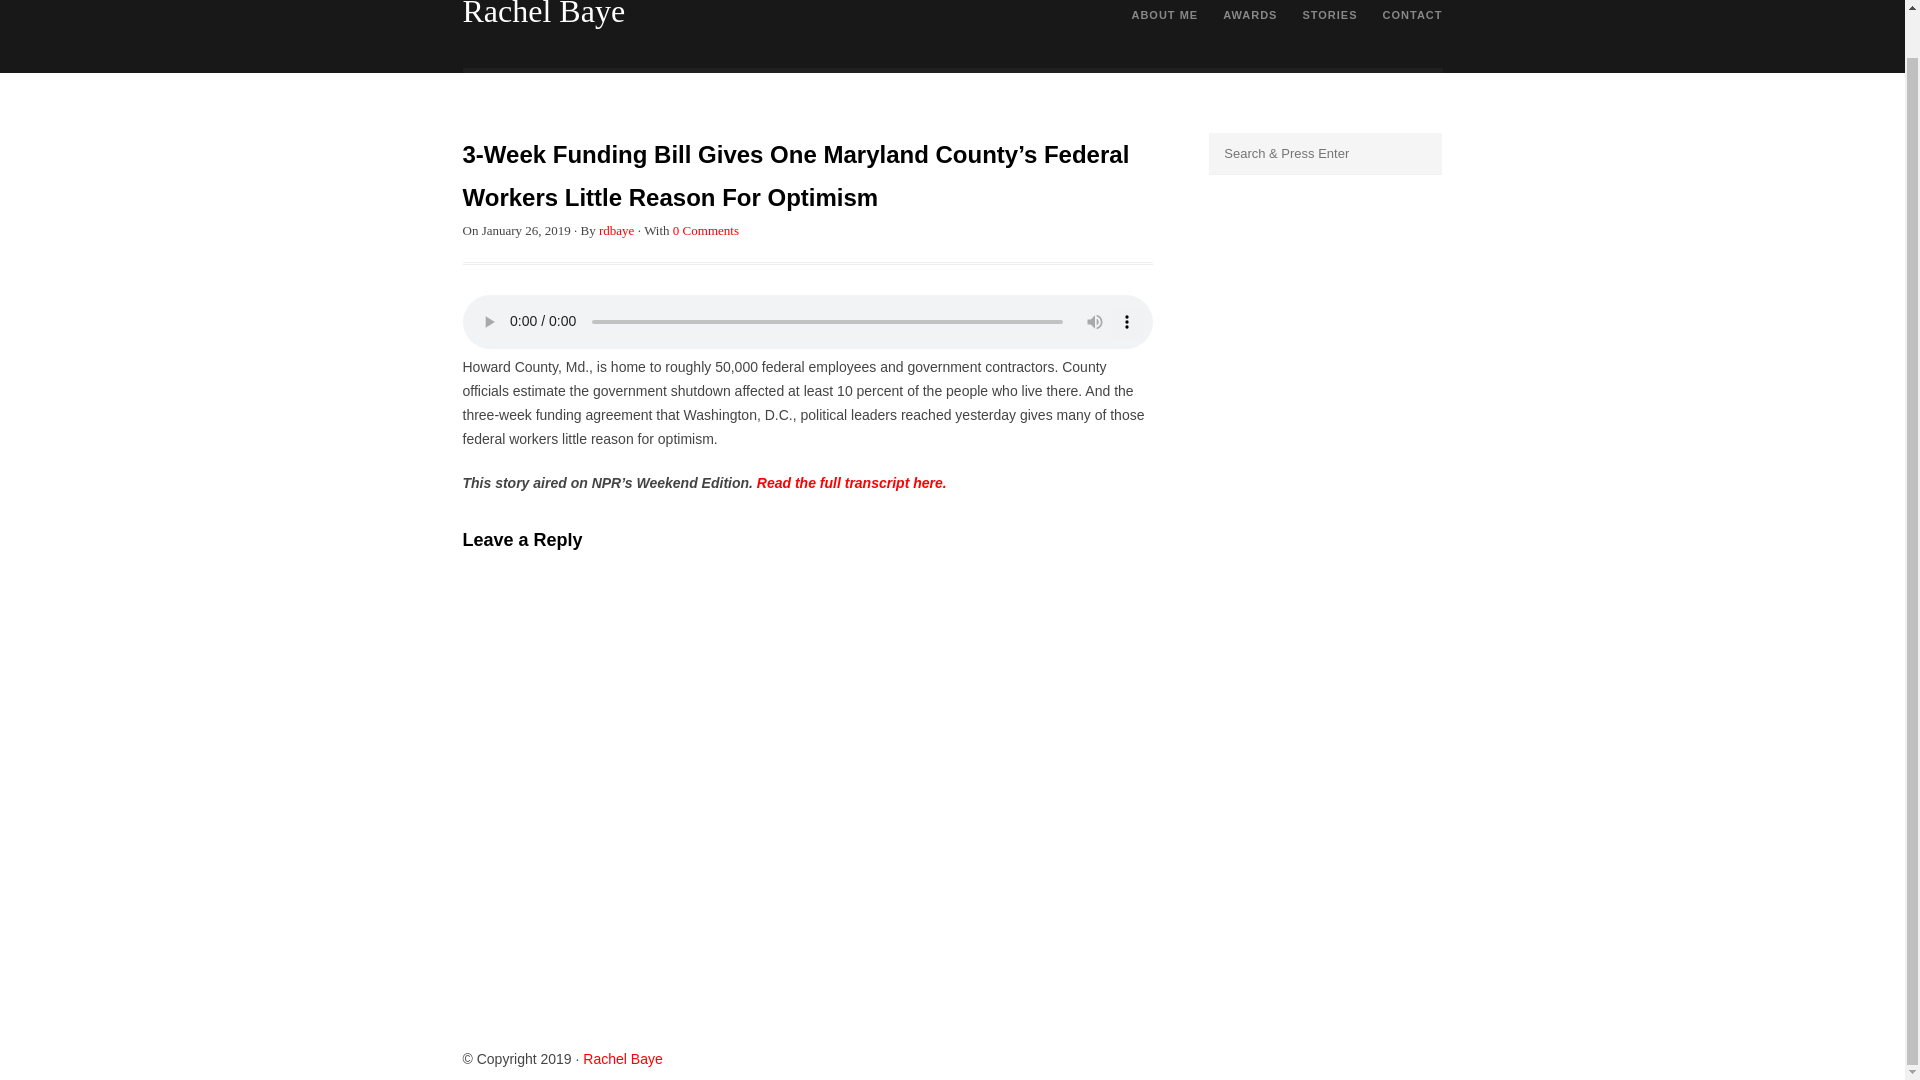 The image size is (1920, 1080). Describe the element at coordinates (1164, 19) in the screenshot. I see `ABOUT ME` at that location.